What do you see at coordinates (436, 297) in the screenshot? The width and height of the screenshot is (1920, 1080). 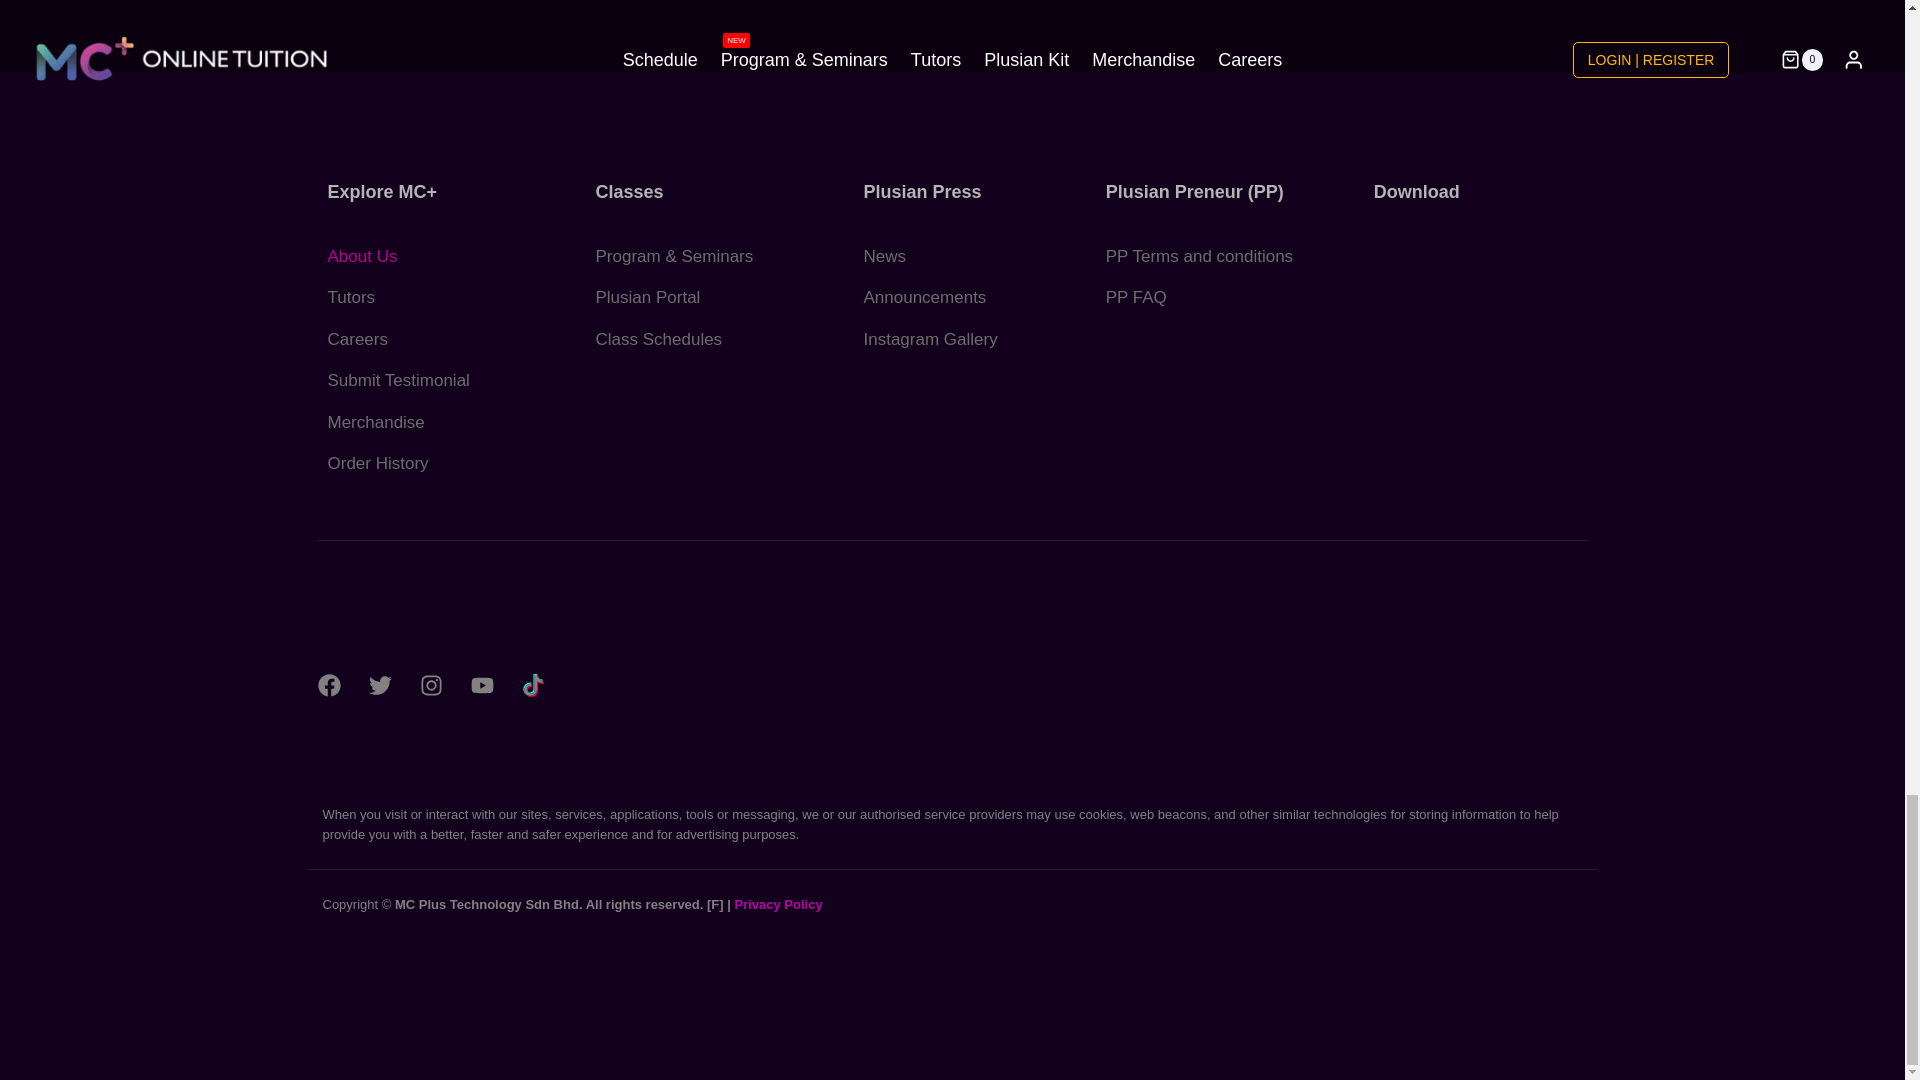 I see `Tutors` at bounding box center [436, 297].